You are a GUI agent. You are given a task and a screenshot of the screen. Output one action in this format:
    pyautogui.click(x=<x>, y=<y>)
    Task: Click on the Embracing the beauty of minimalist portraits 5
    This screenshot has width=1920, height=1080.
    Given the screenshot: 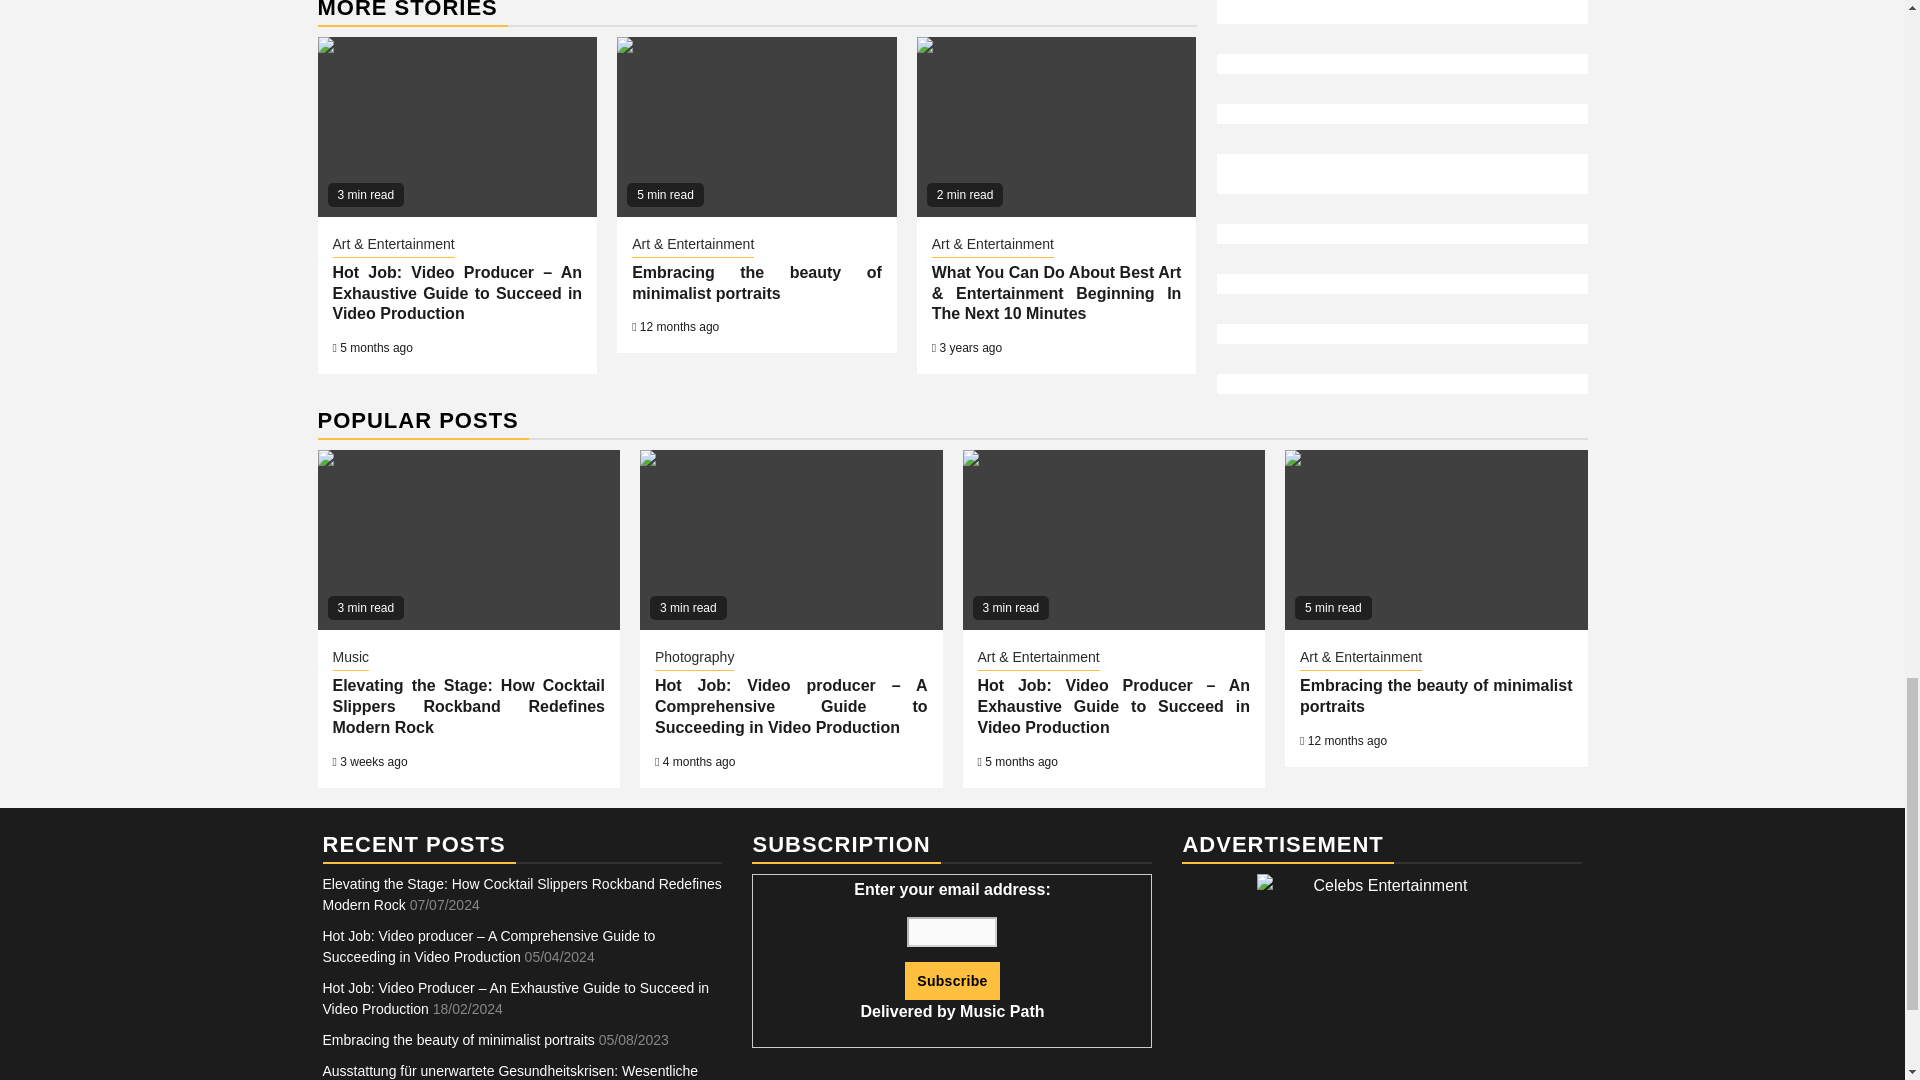 What is the action you would take?
    pyautogui.click(x=756, y=126)
    